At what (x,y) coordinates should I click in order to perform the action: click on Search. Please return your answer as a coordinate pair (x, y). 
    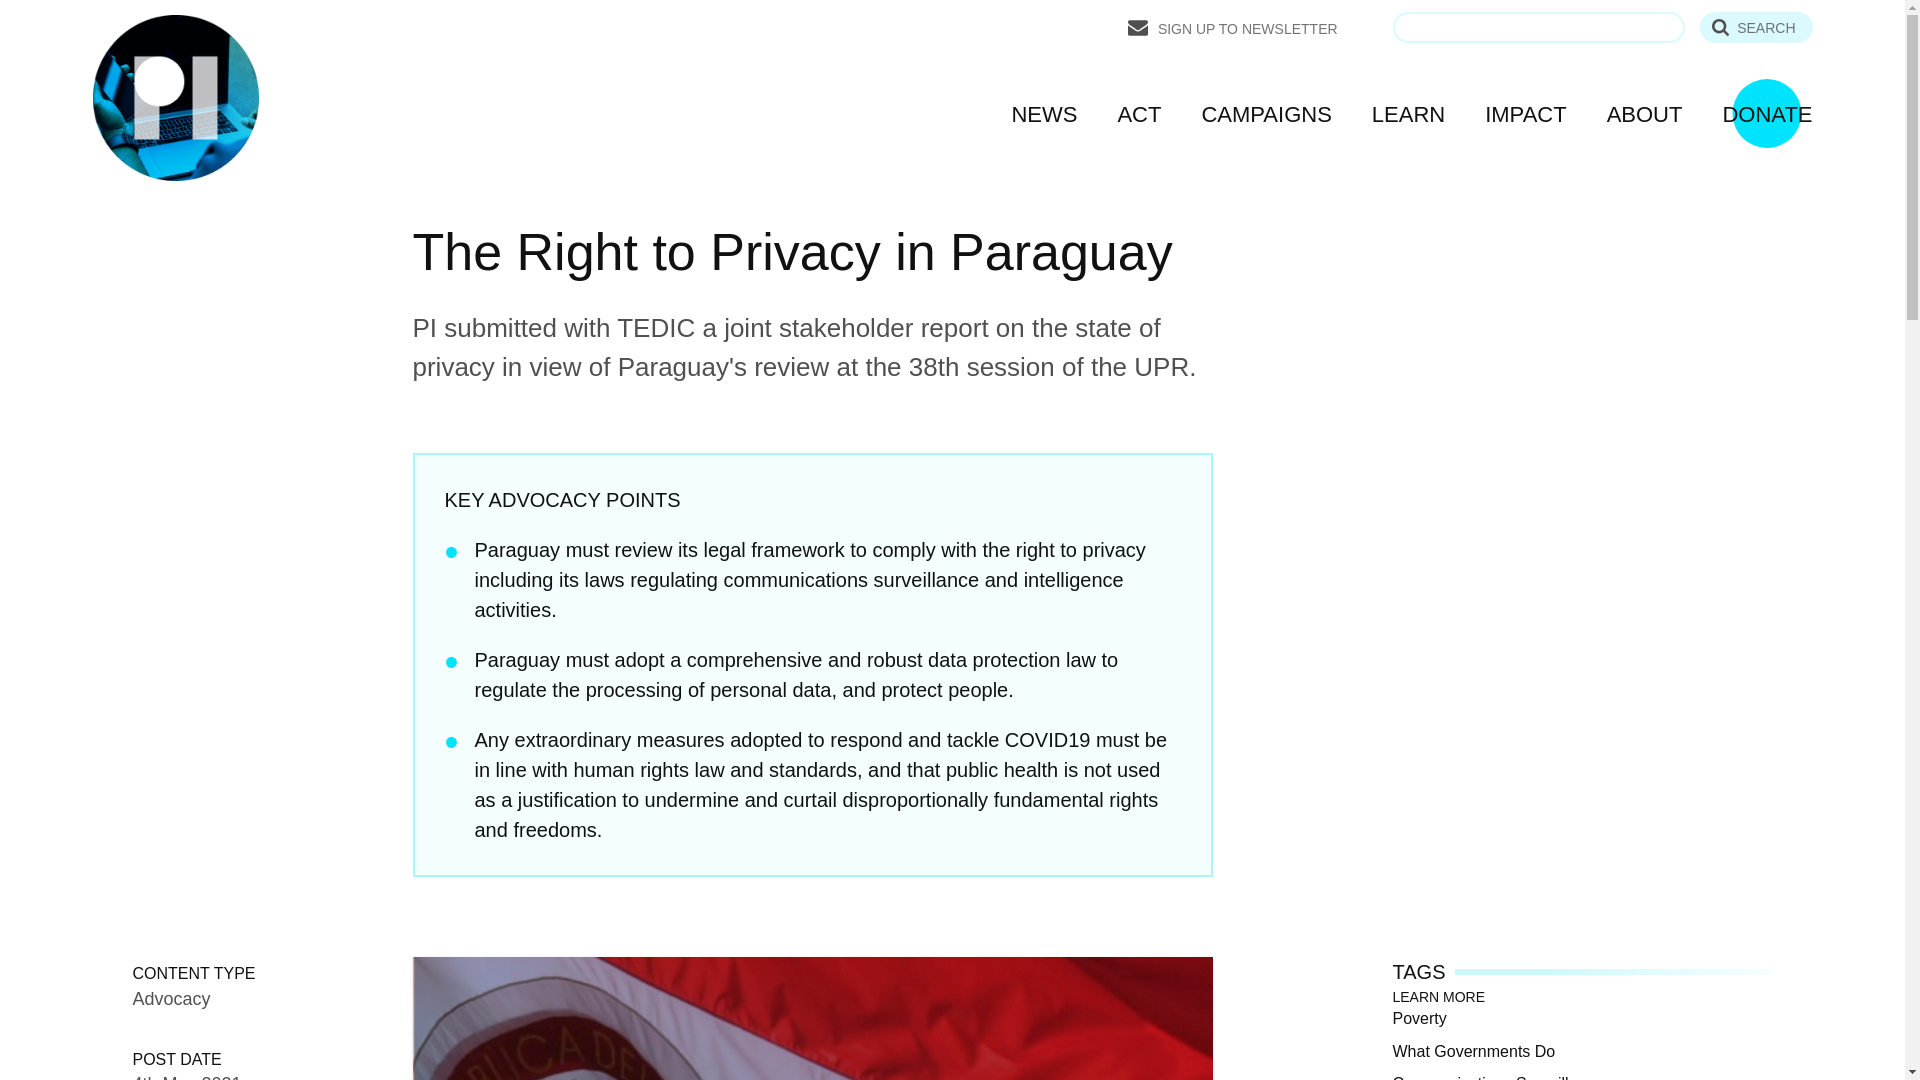
    Looking at the image, I should click on (1756, 27).